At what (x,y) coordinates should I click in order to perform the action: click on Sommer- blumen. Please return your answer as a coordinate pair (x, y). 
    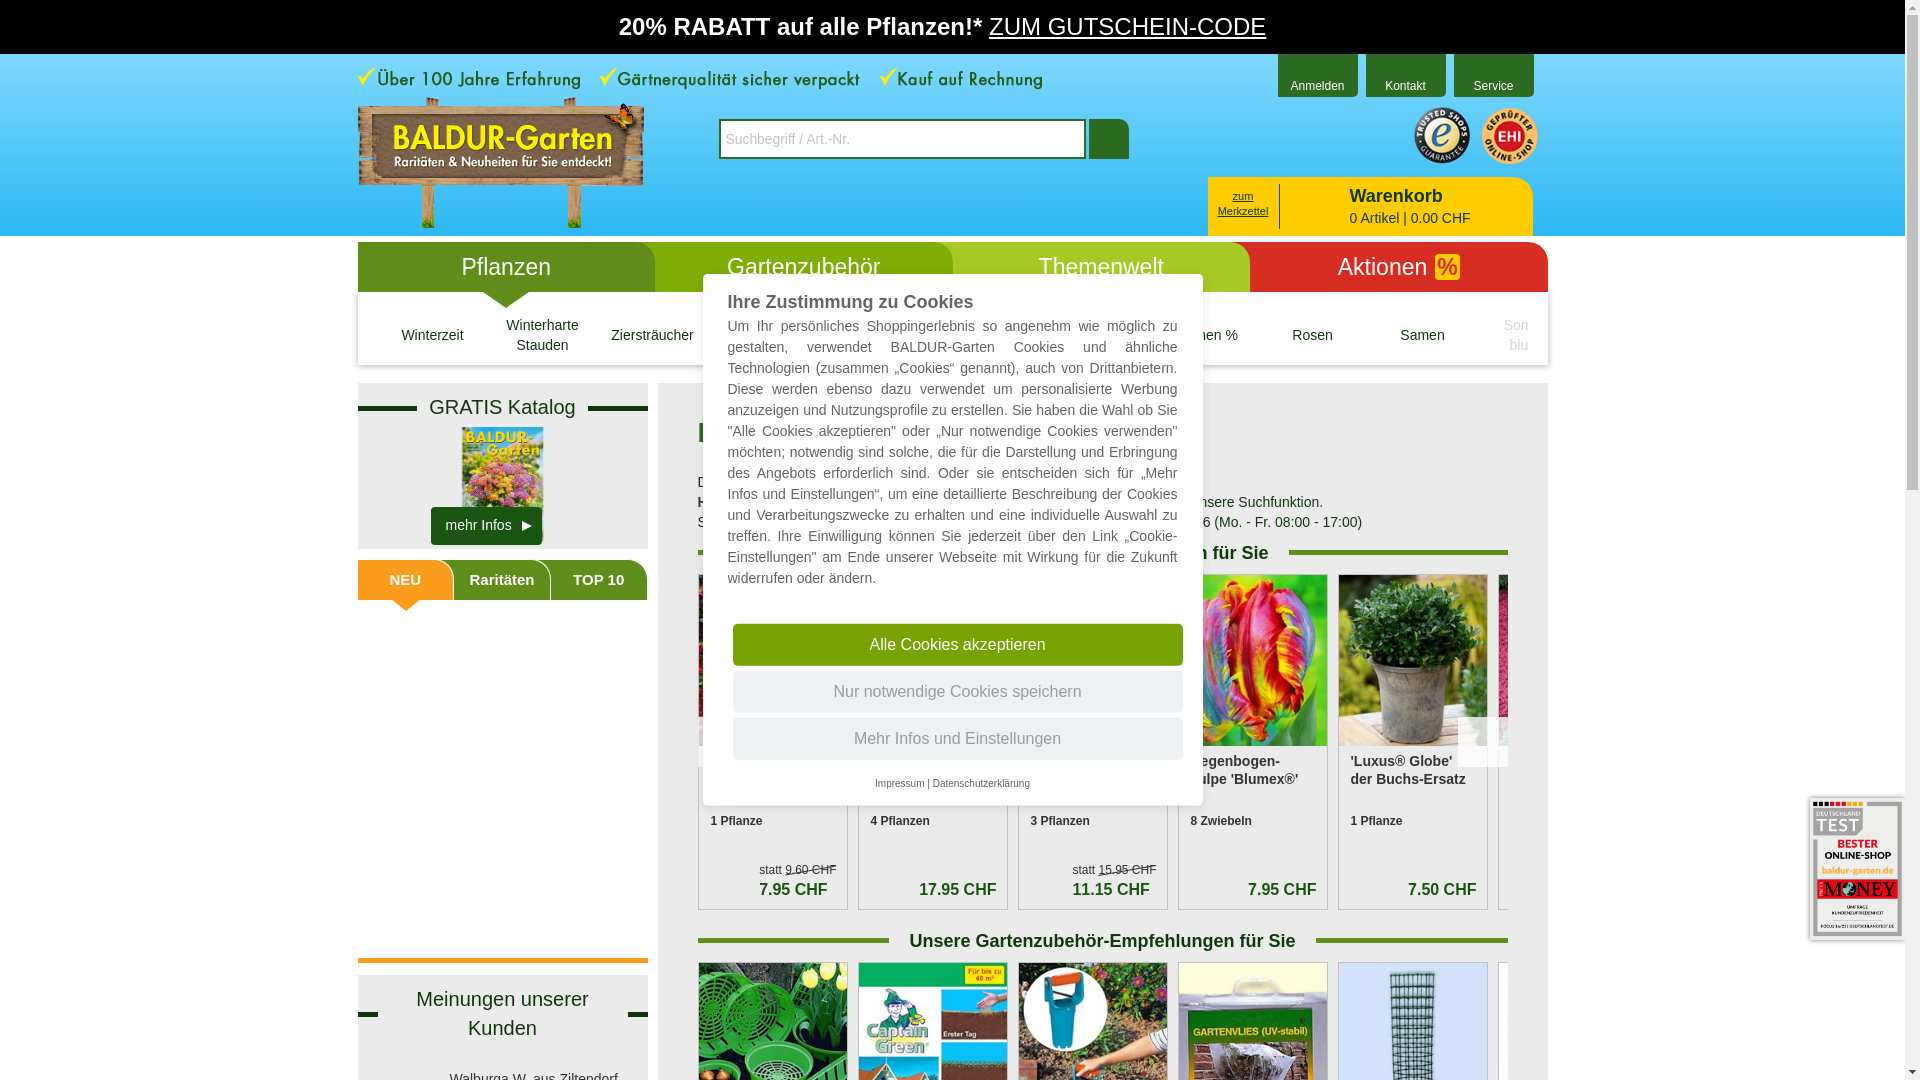
    Looking at the image, I should click on (1533, 336).